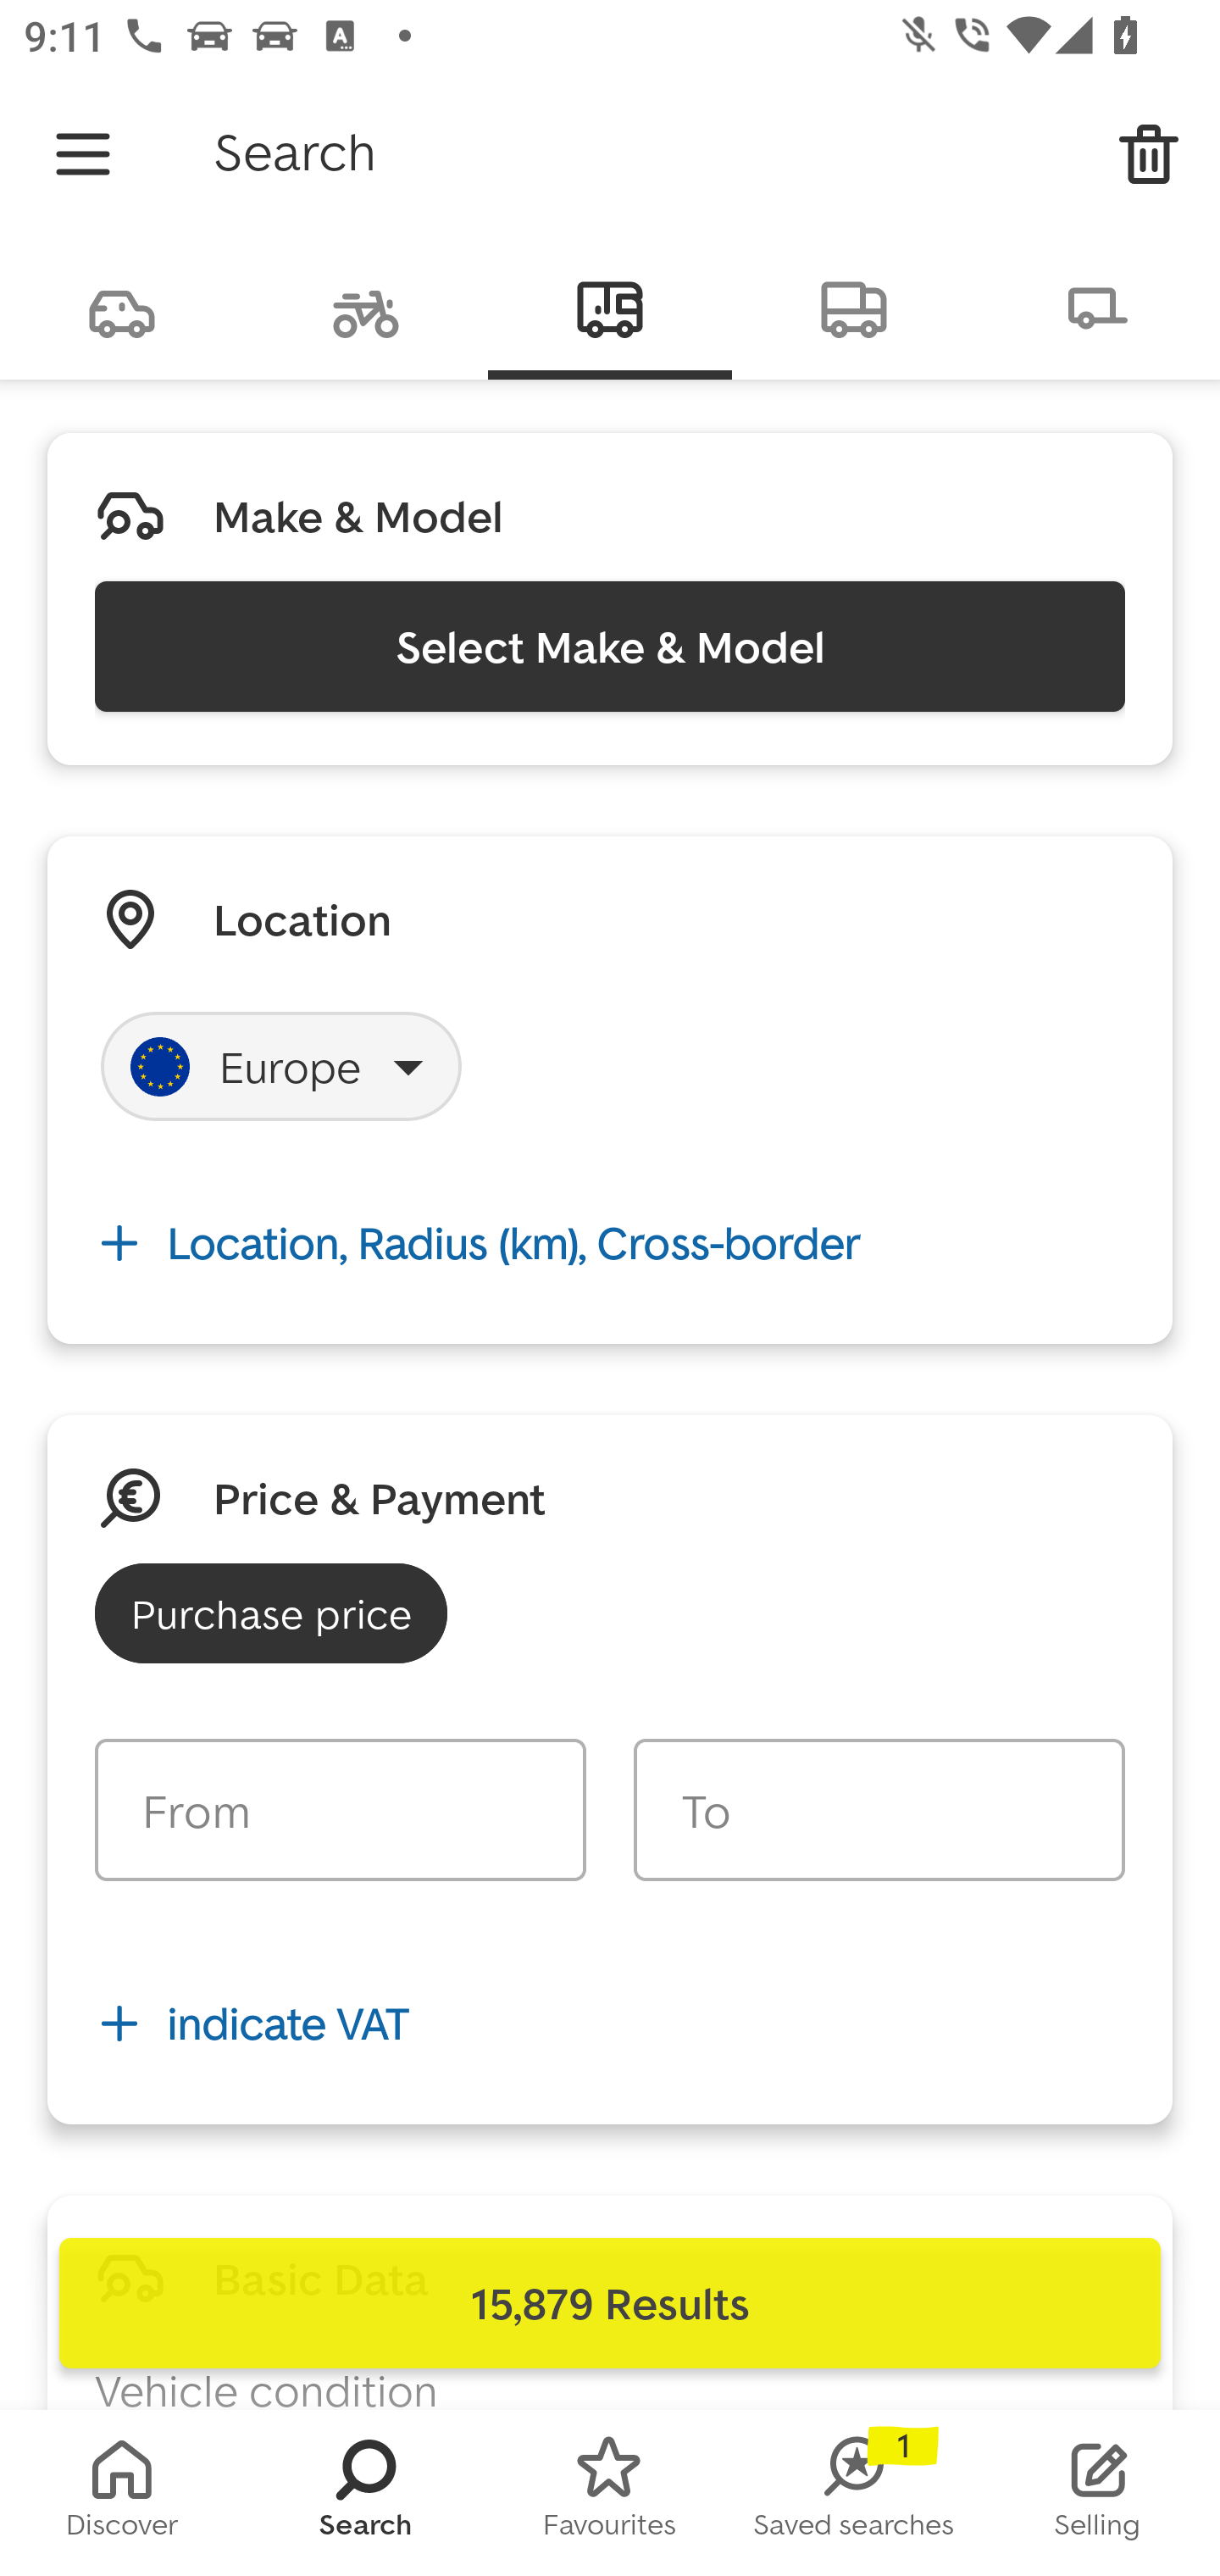 The width and height of the screenshot is (1220, 2576). I want to click on SAVED_SEARCHES Saved searches 1, so click(854, 2493).